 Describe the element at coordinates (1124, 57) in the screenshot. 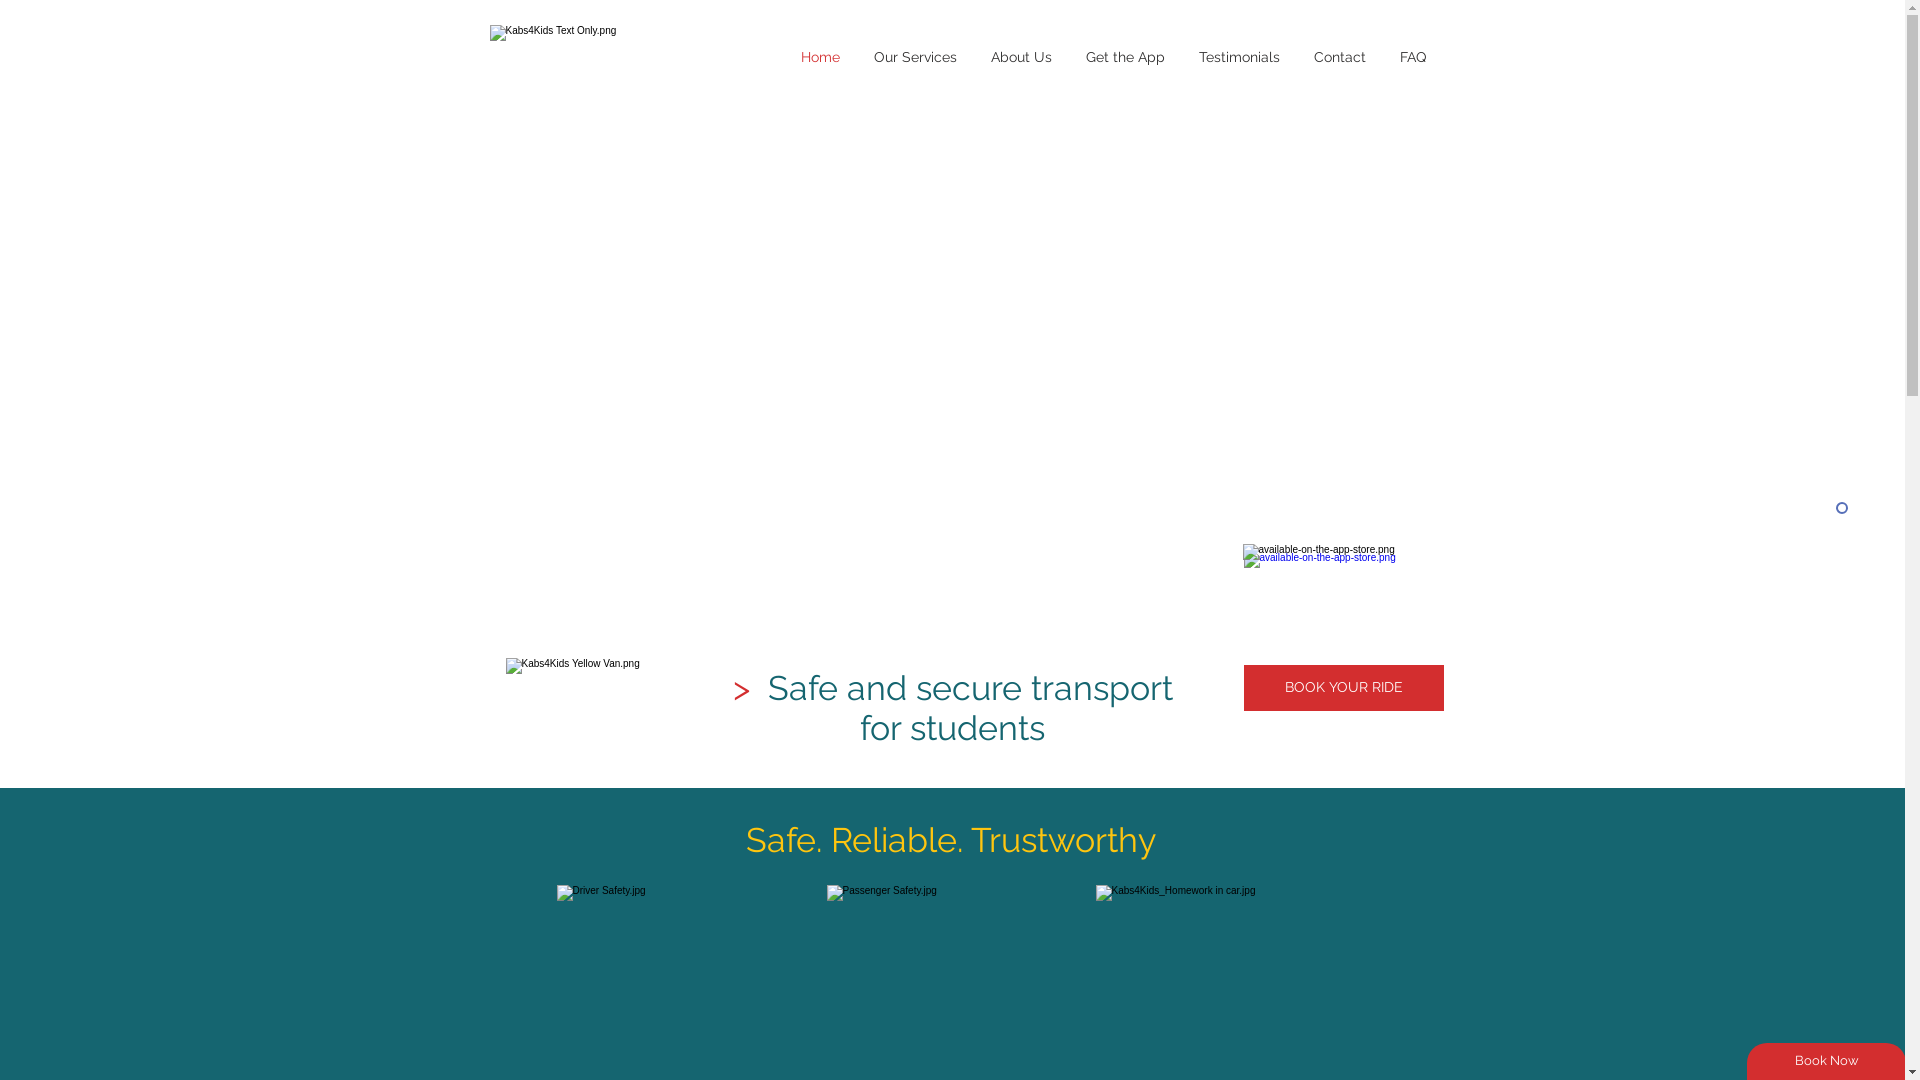

I see `Get the App` at that location.